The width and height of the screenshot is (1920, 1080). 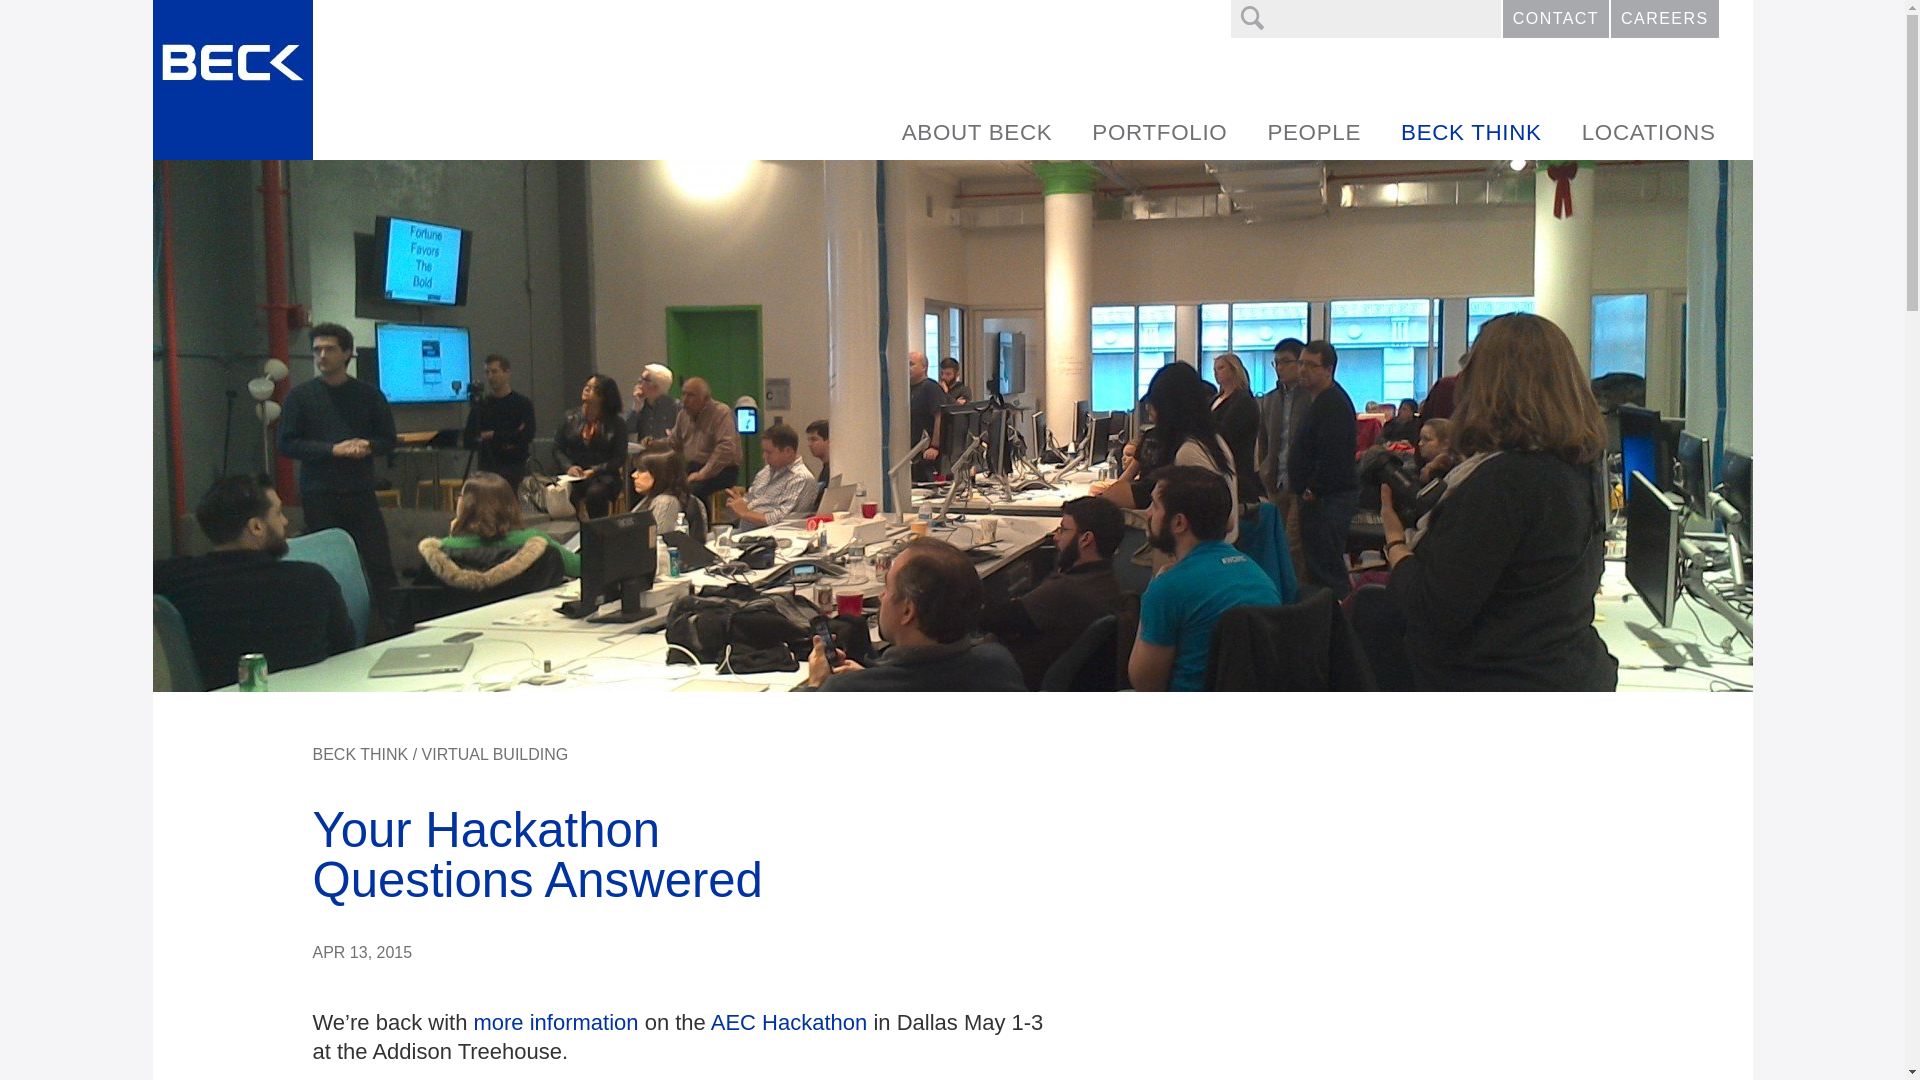 What do you see at coordinates (231, 80) in the screenshot?
I see `The Beck Group` at bounding box center [231, 80].